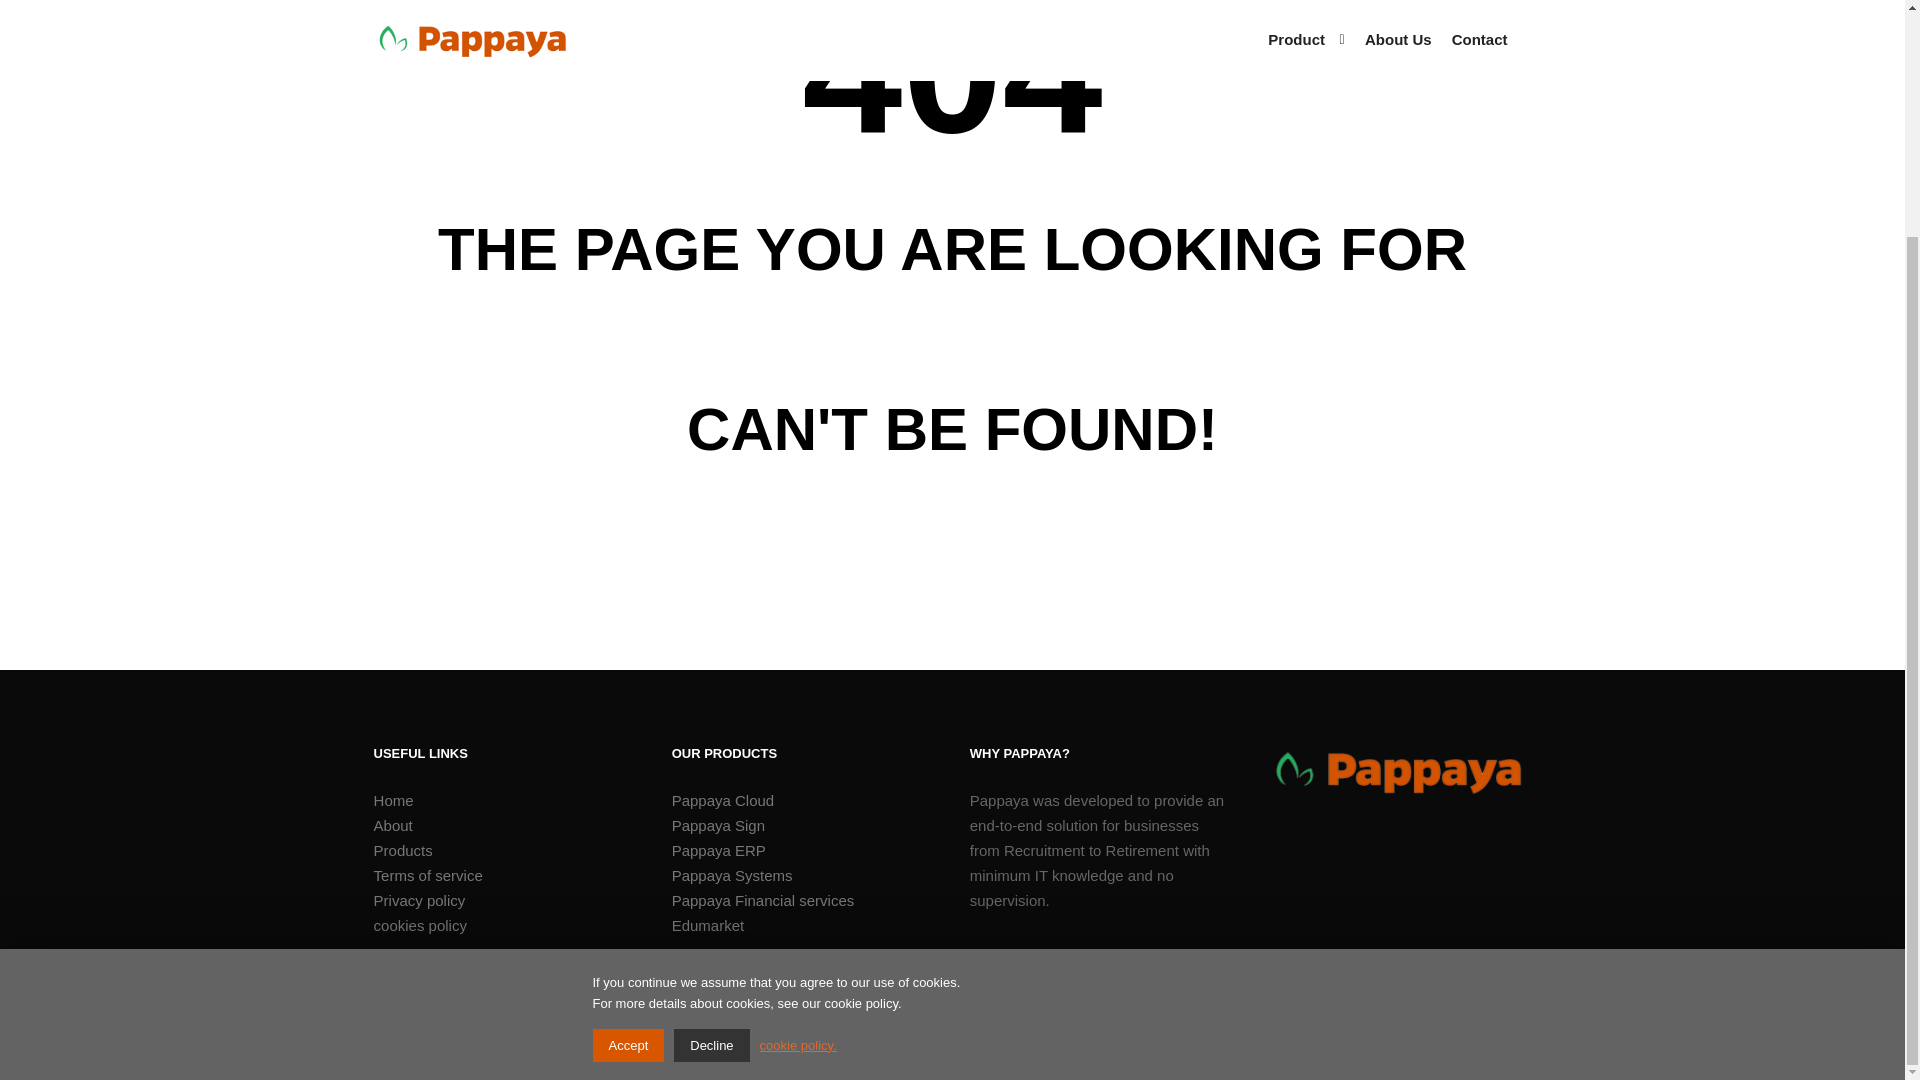 Image resolution: width=1920 pixels, height=1080 pixels. I want to click on Privacy policy, so click(504, 900).